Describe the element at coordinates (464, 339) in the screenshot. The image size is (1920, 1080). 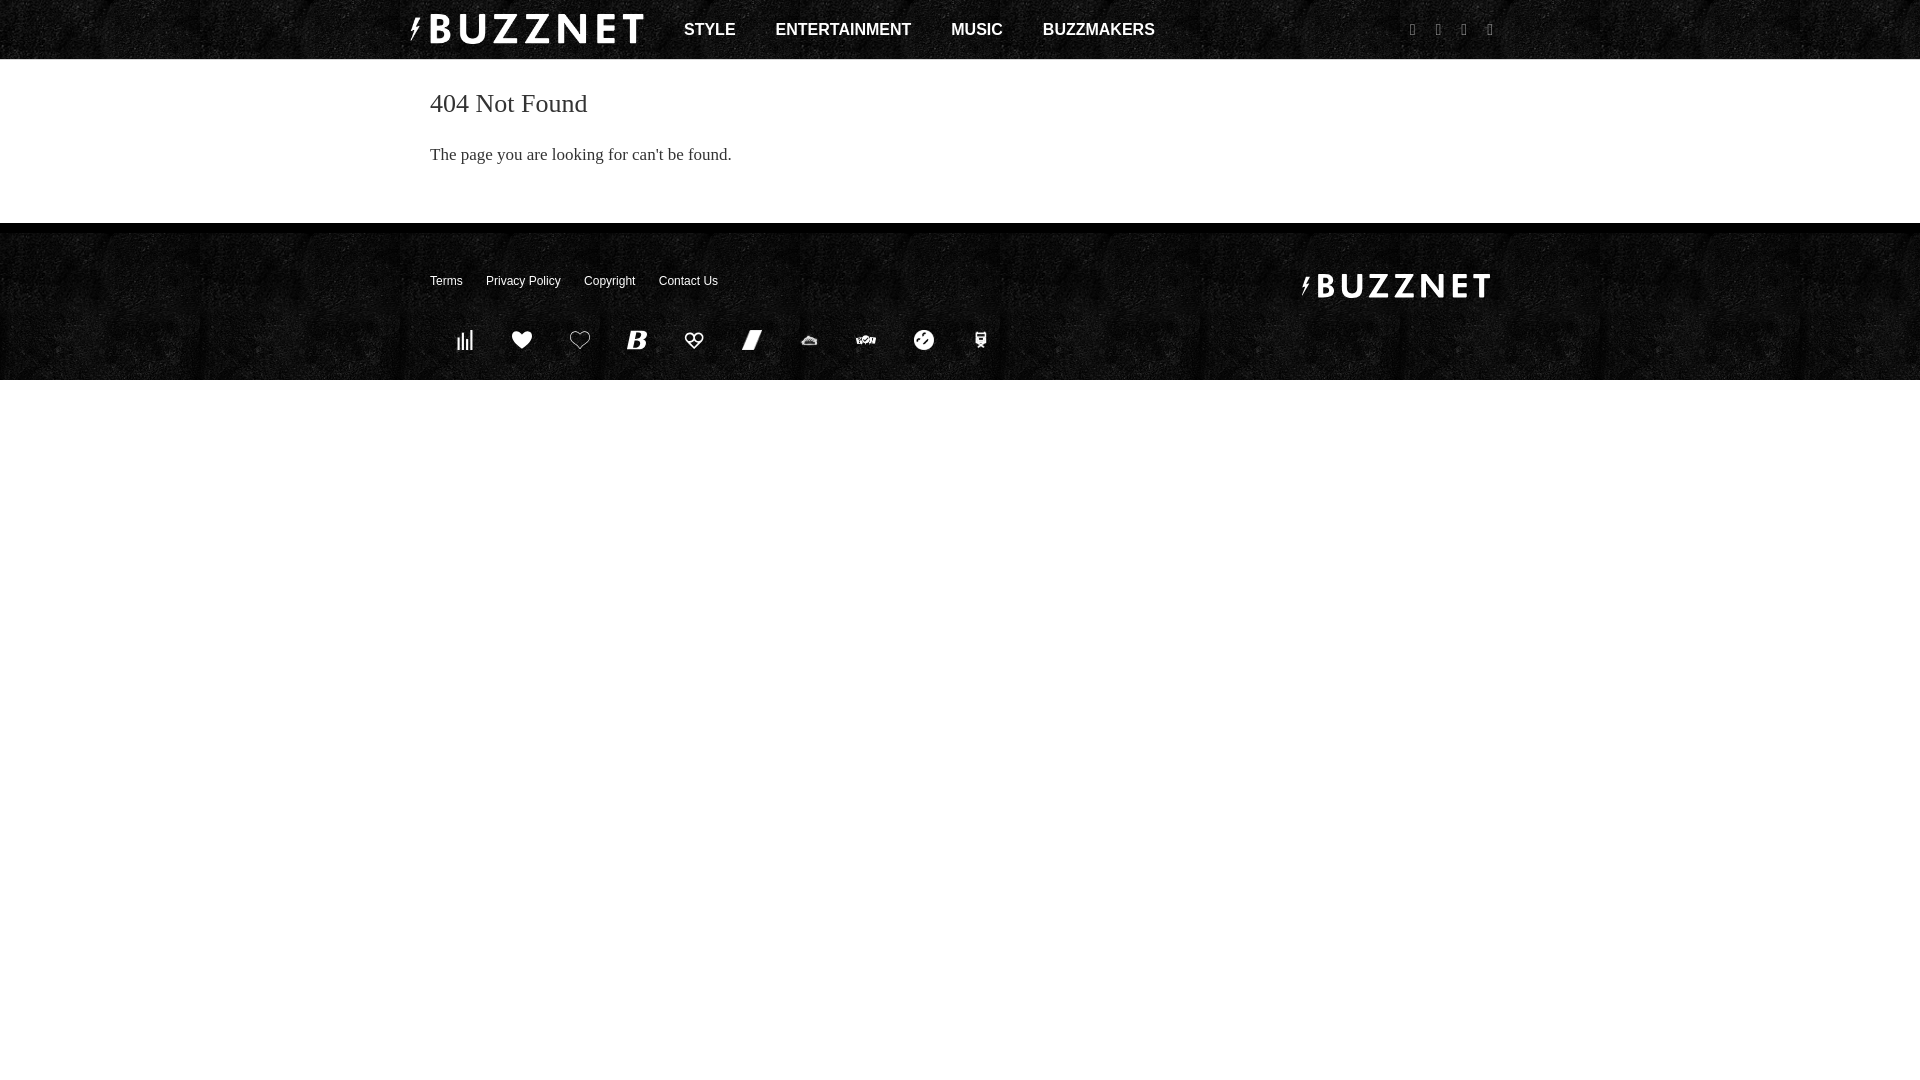
I see `Pure Volume` at that location.